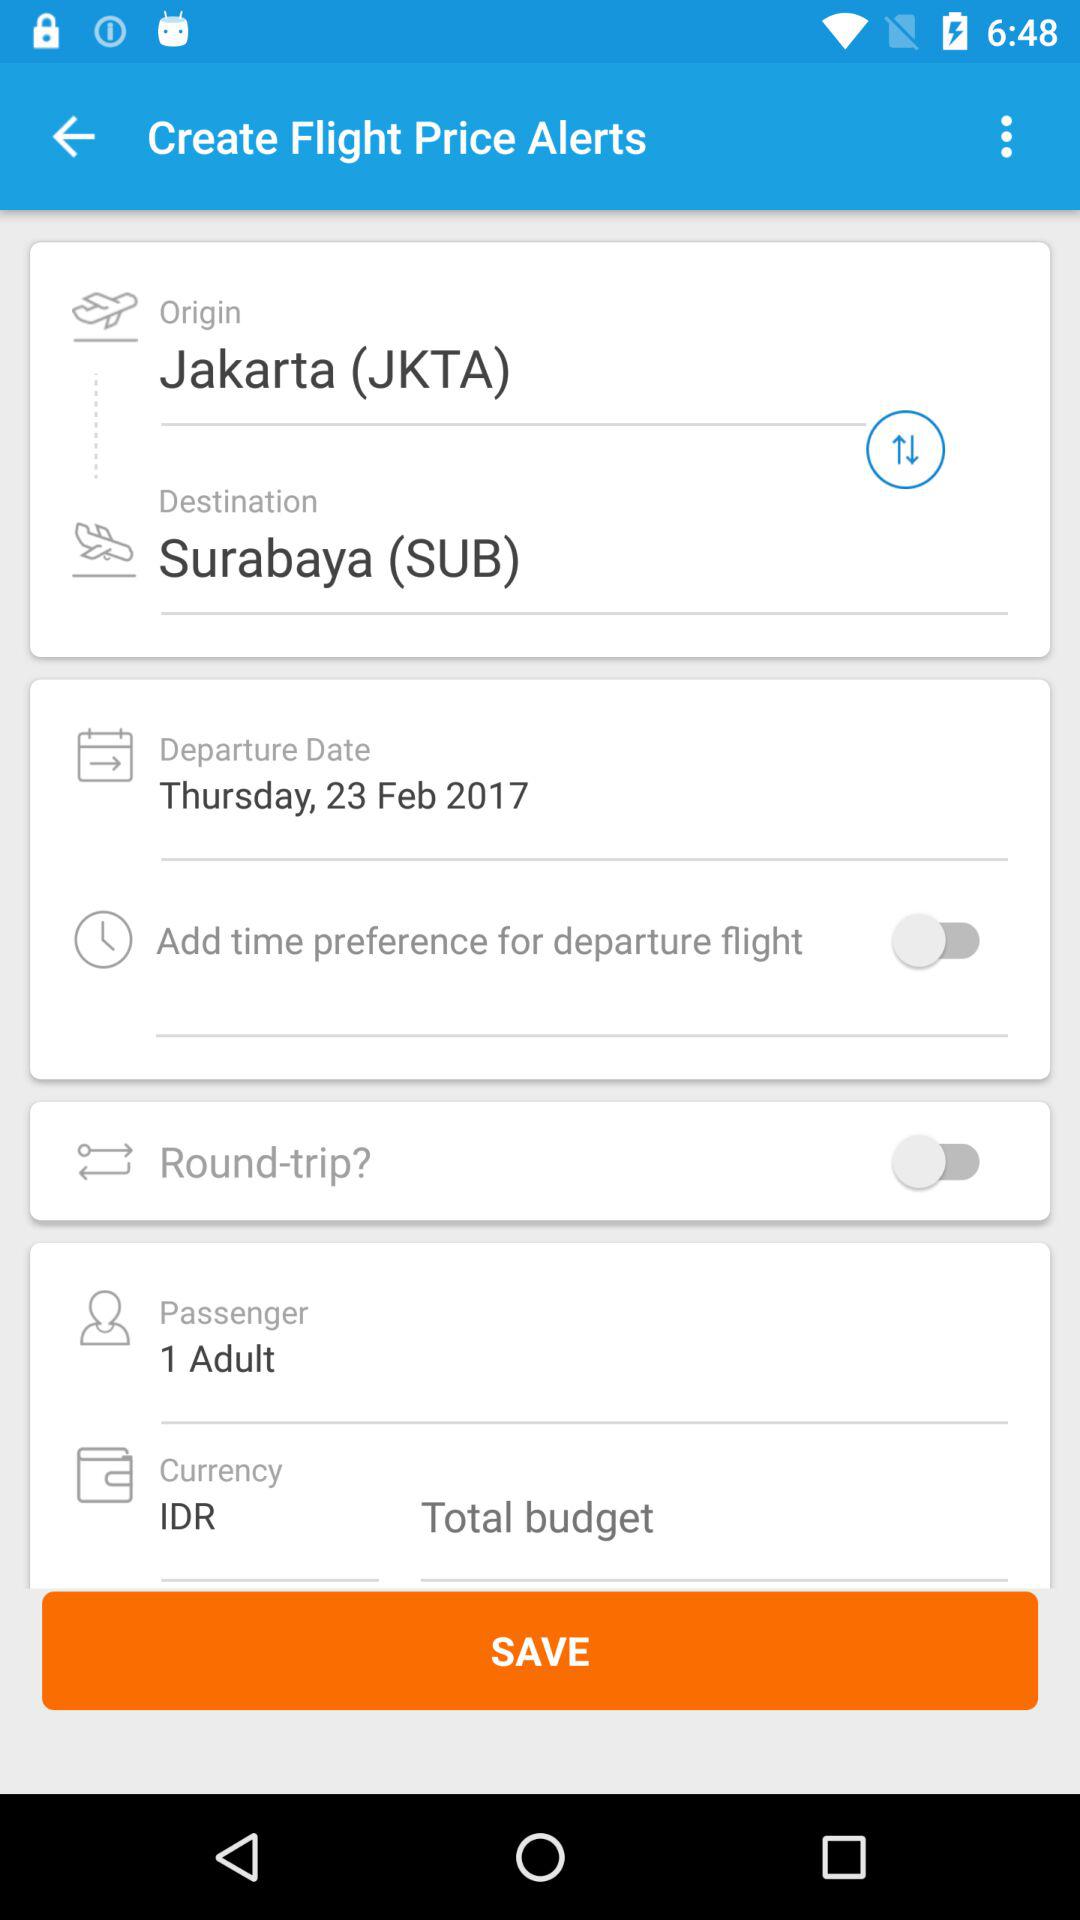 The image size is (1080, 1920). Describe the element at coordinates (1006, 136) in the screenshot. I see `setting` at that location.